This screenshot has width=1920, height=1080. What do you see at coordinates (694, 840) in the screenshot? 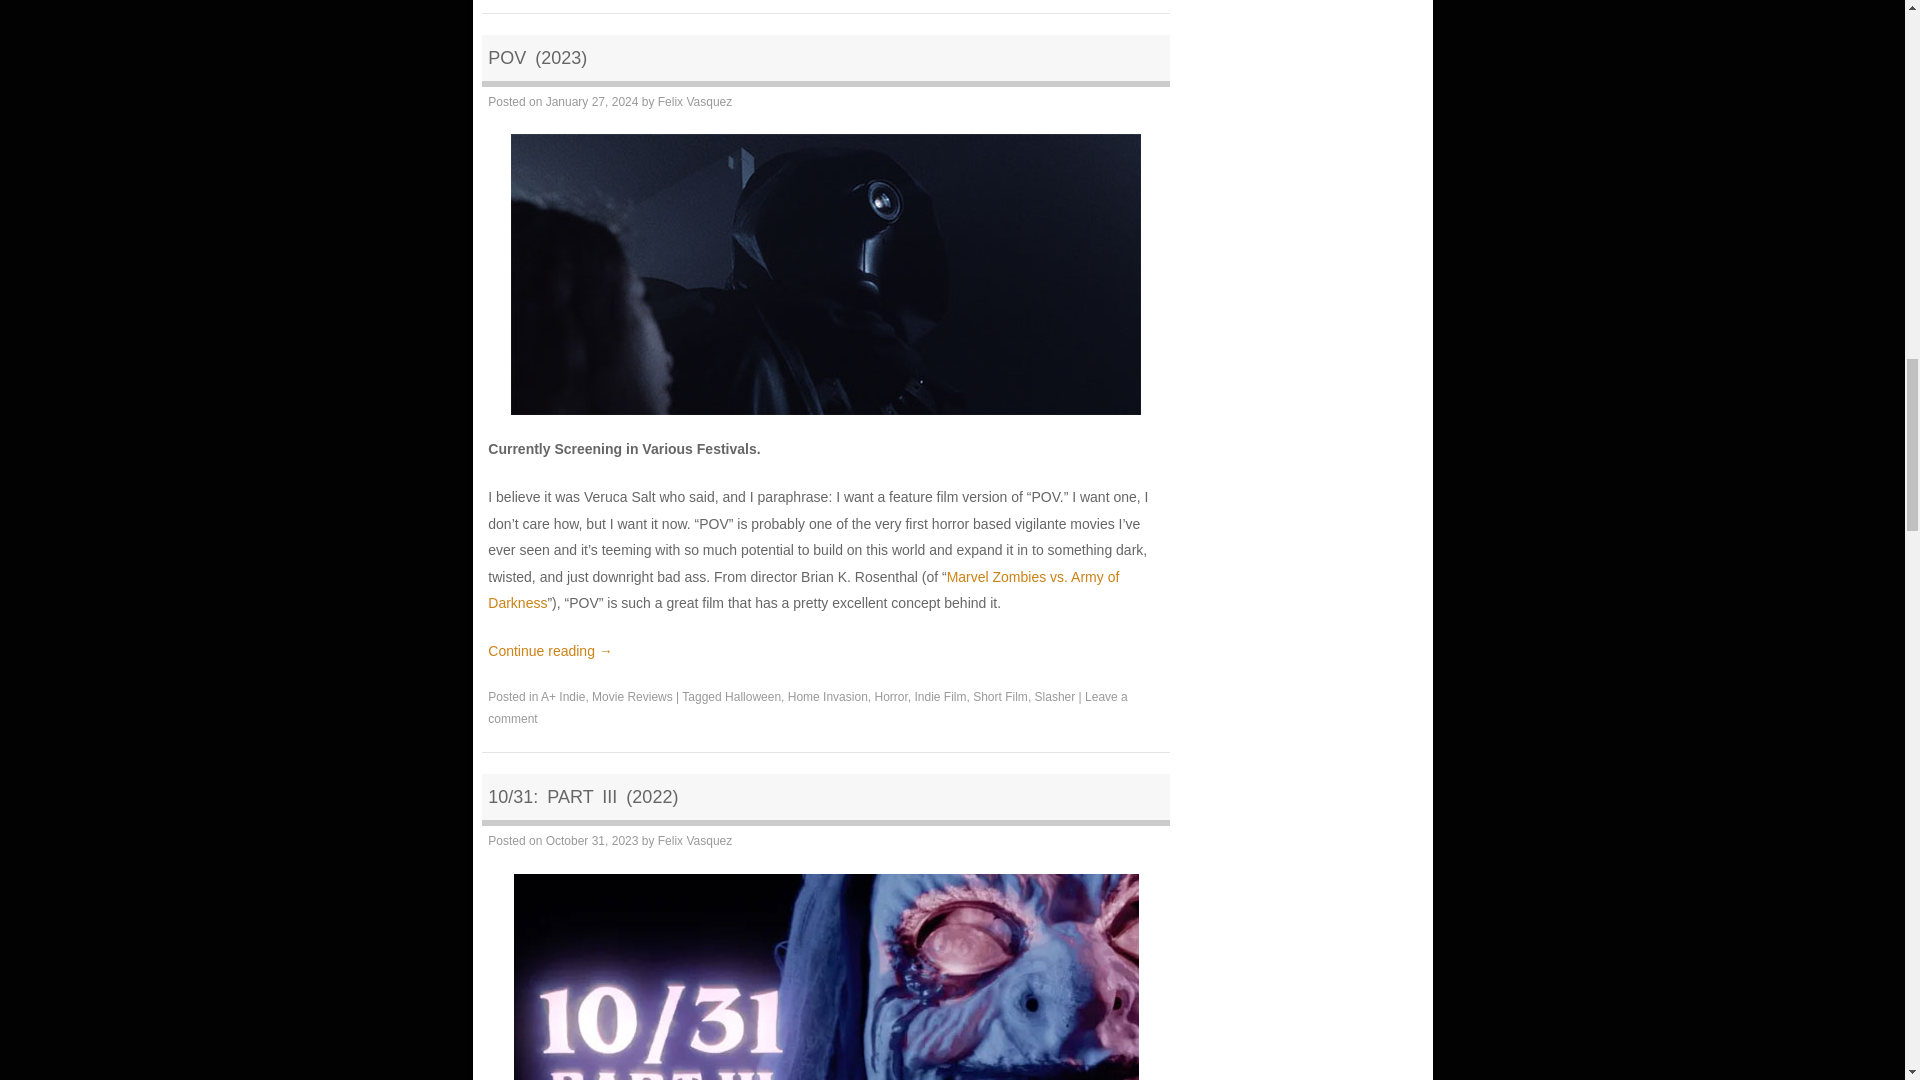
I see `View all posts by Felix Vasquez` at bounding box center [694, 840].